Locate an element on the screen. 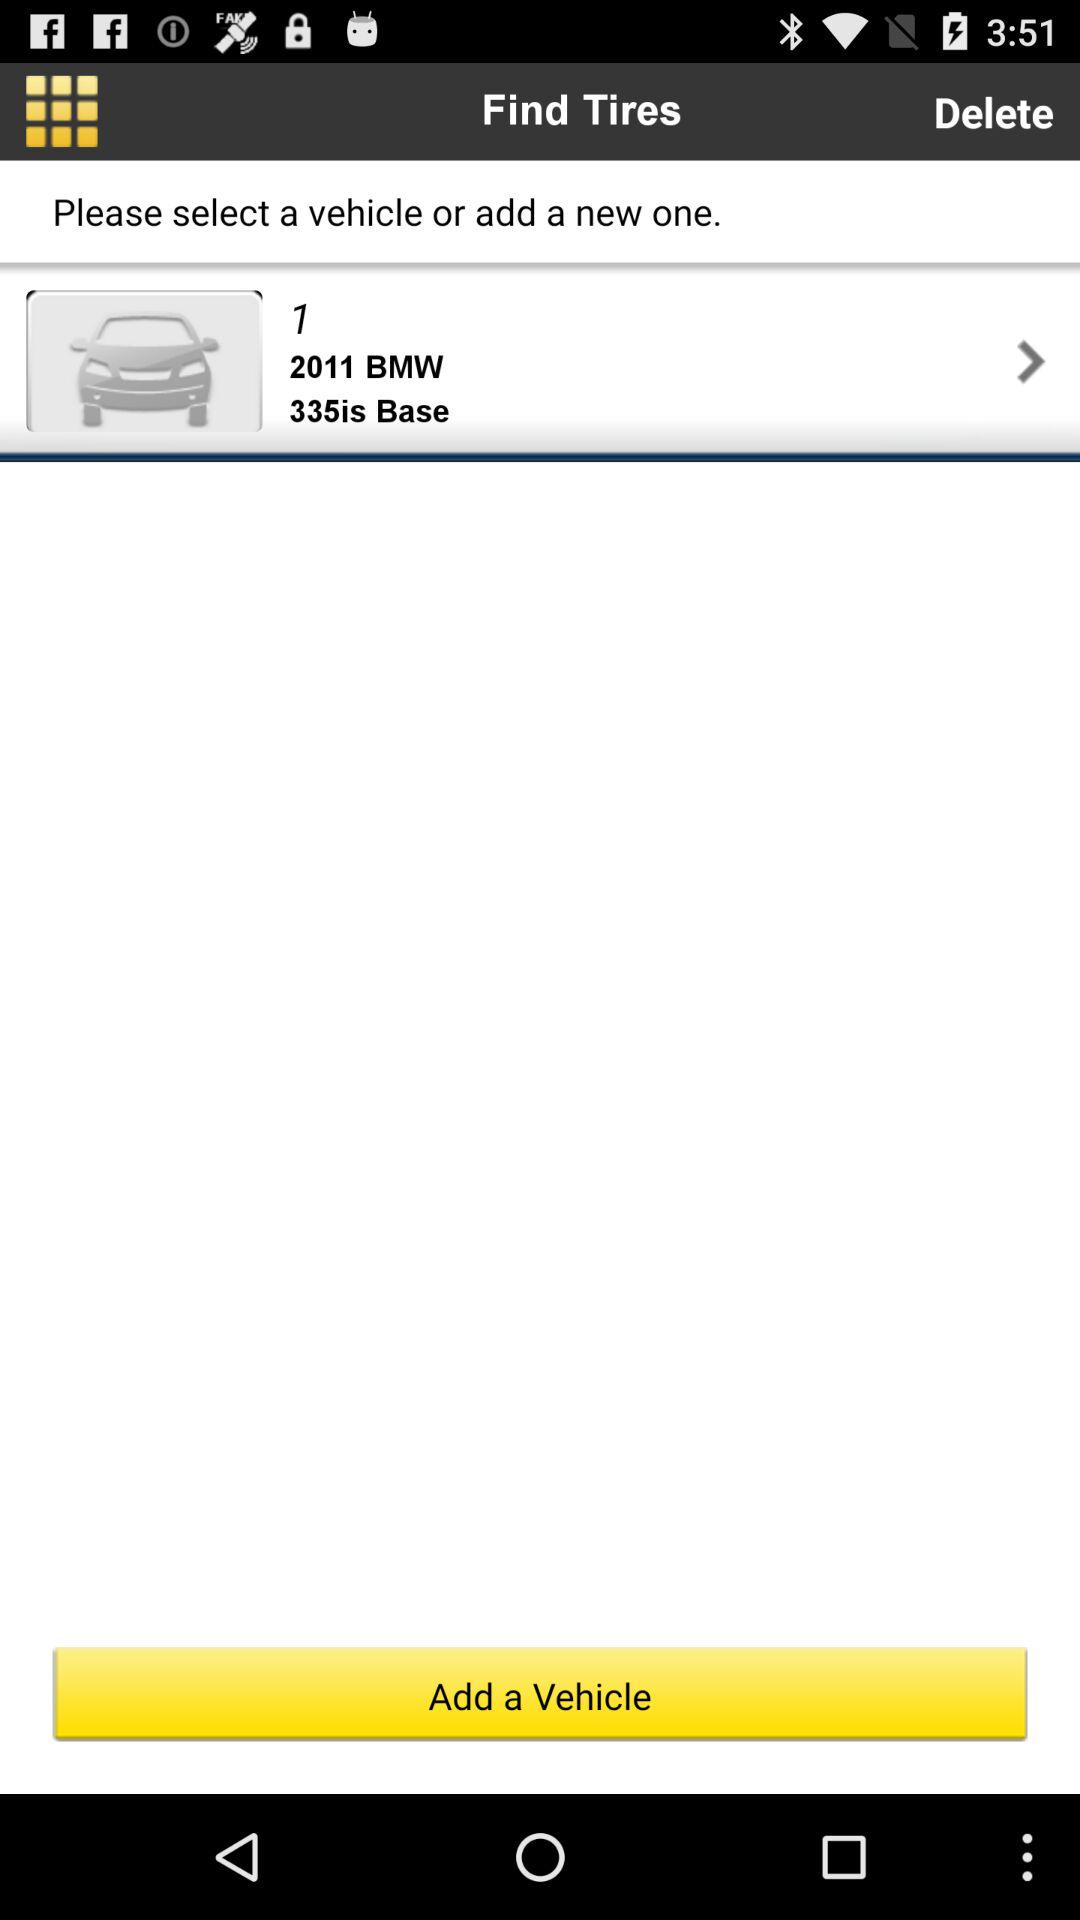  launch icon above the 335is base item is located at coordinates (648, 368).